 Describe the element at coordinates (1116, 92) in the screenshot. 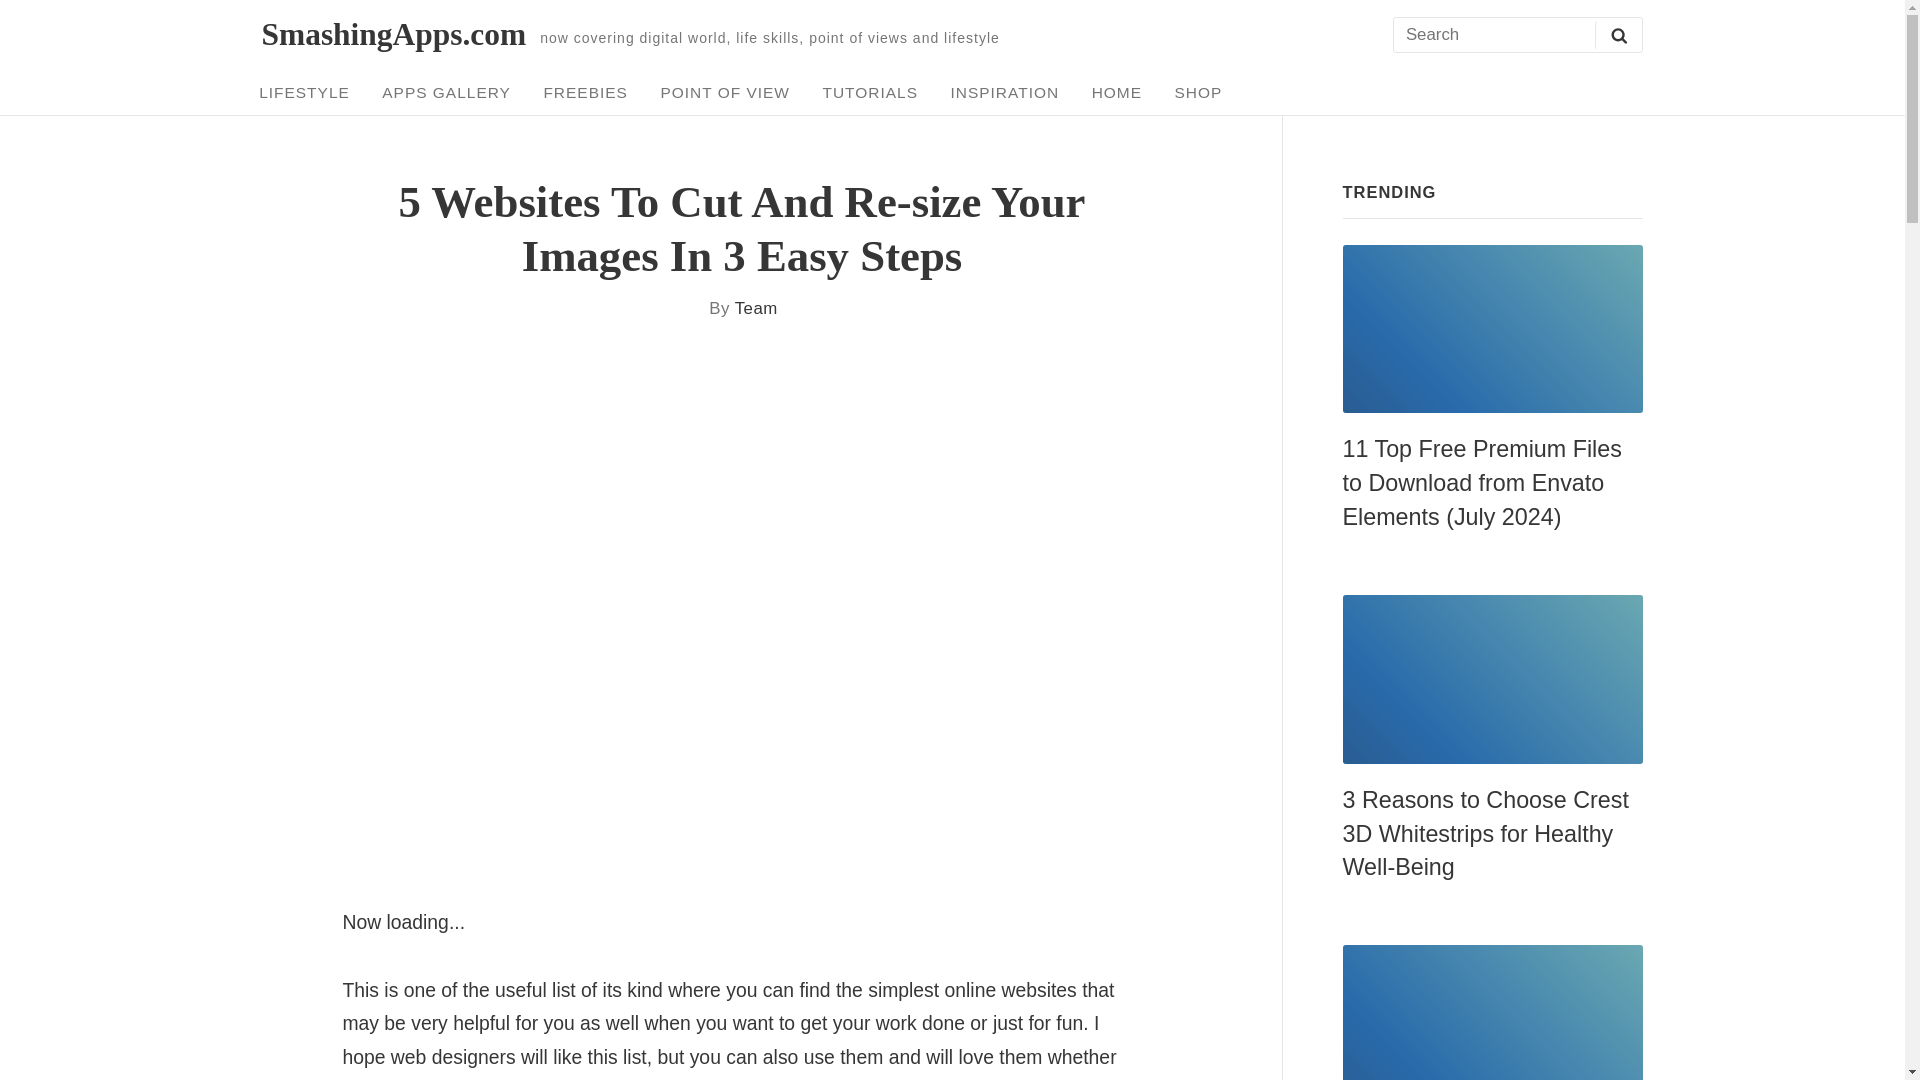

I see `HOME` at that location.